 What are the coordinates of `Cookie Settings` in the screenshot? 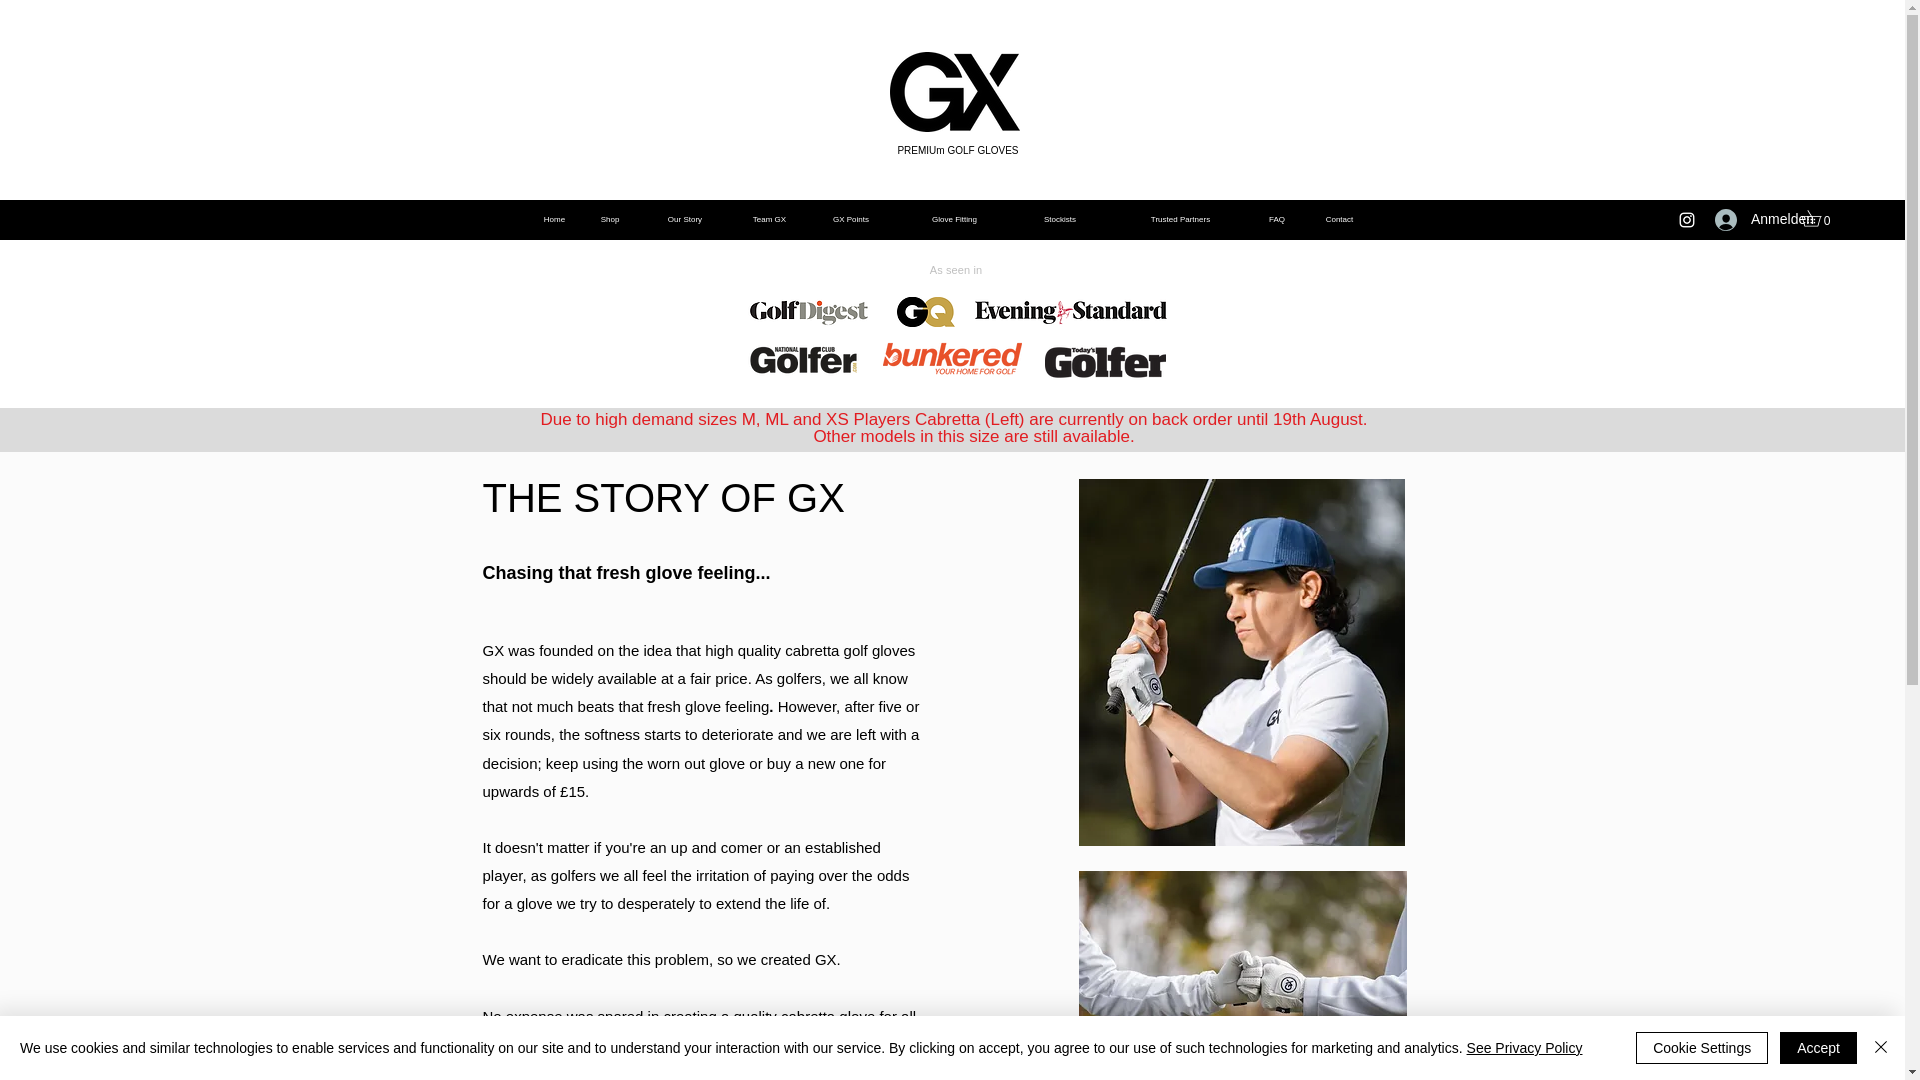 It's located at (1702, 1048).